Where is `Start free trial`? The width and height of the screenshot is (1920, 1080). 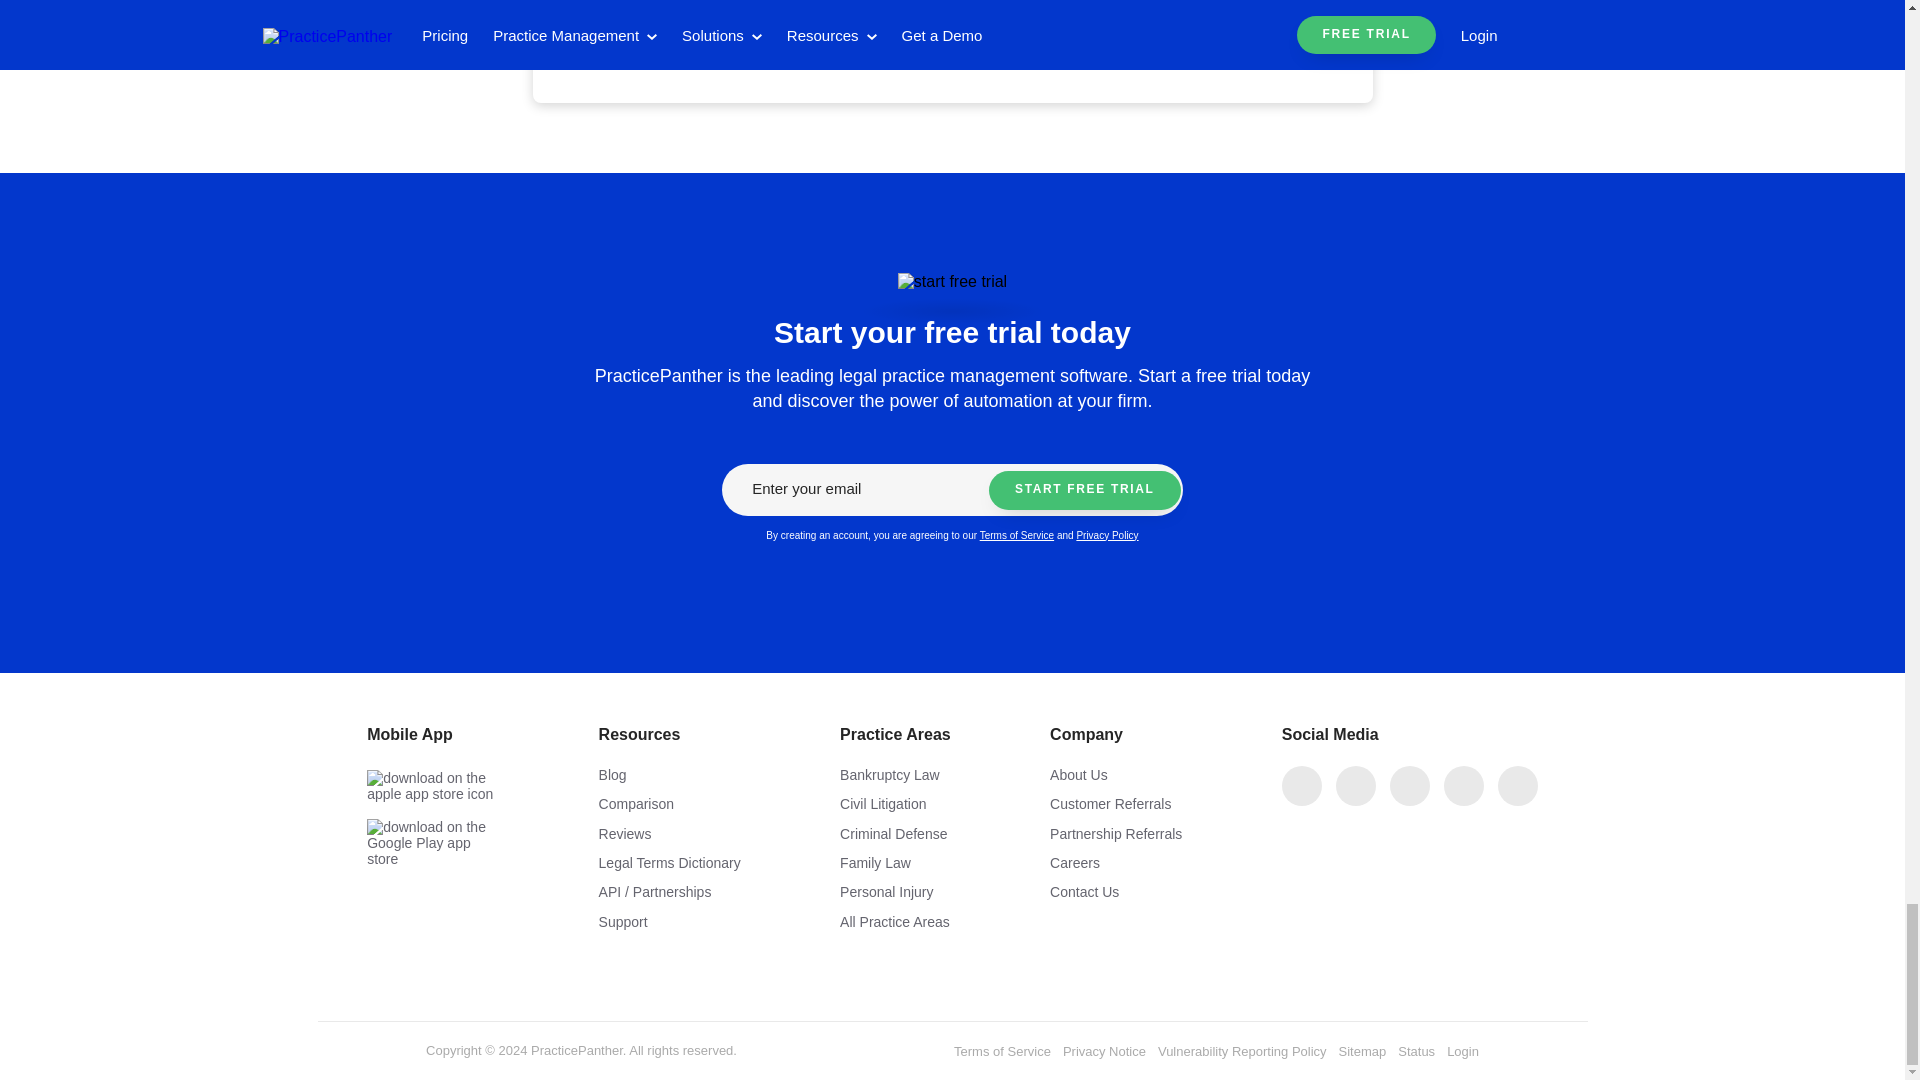 Start free trial is located at coordinates (1084, 490).